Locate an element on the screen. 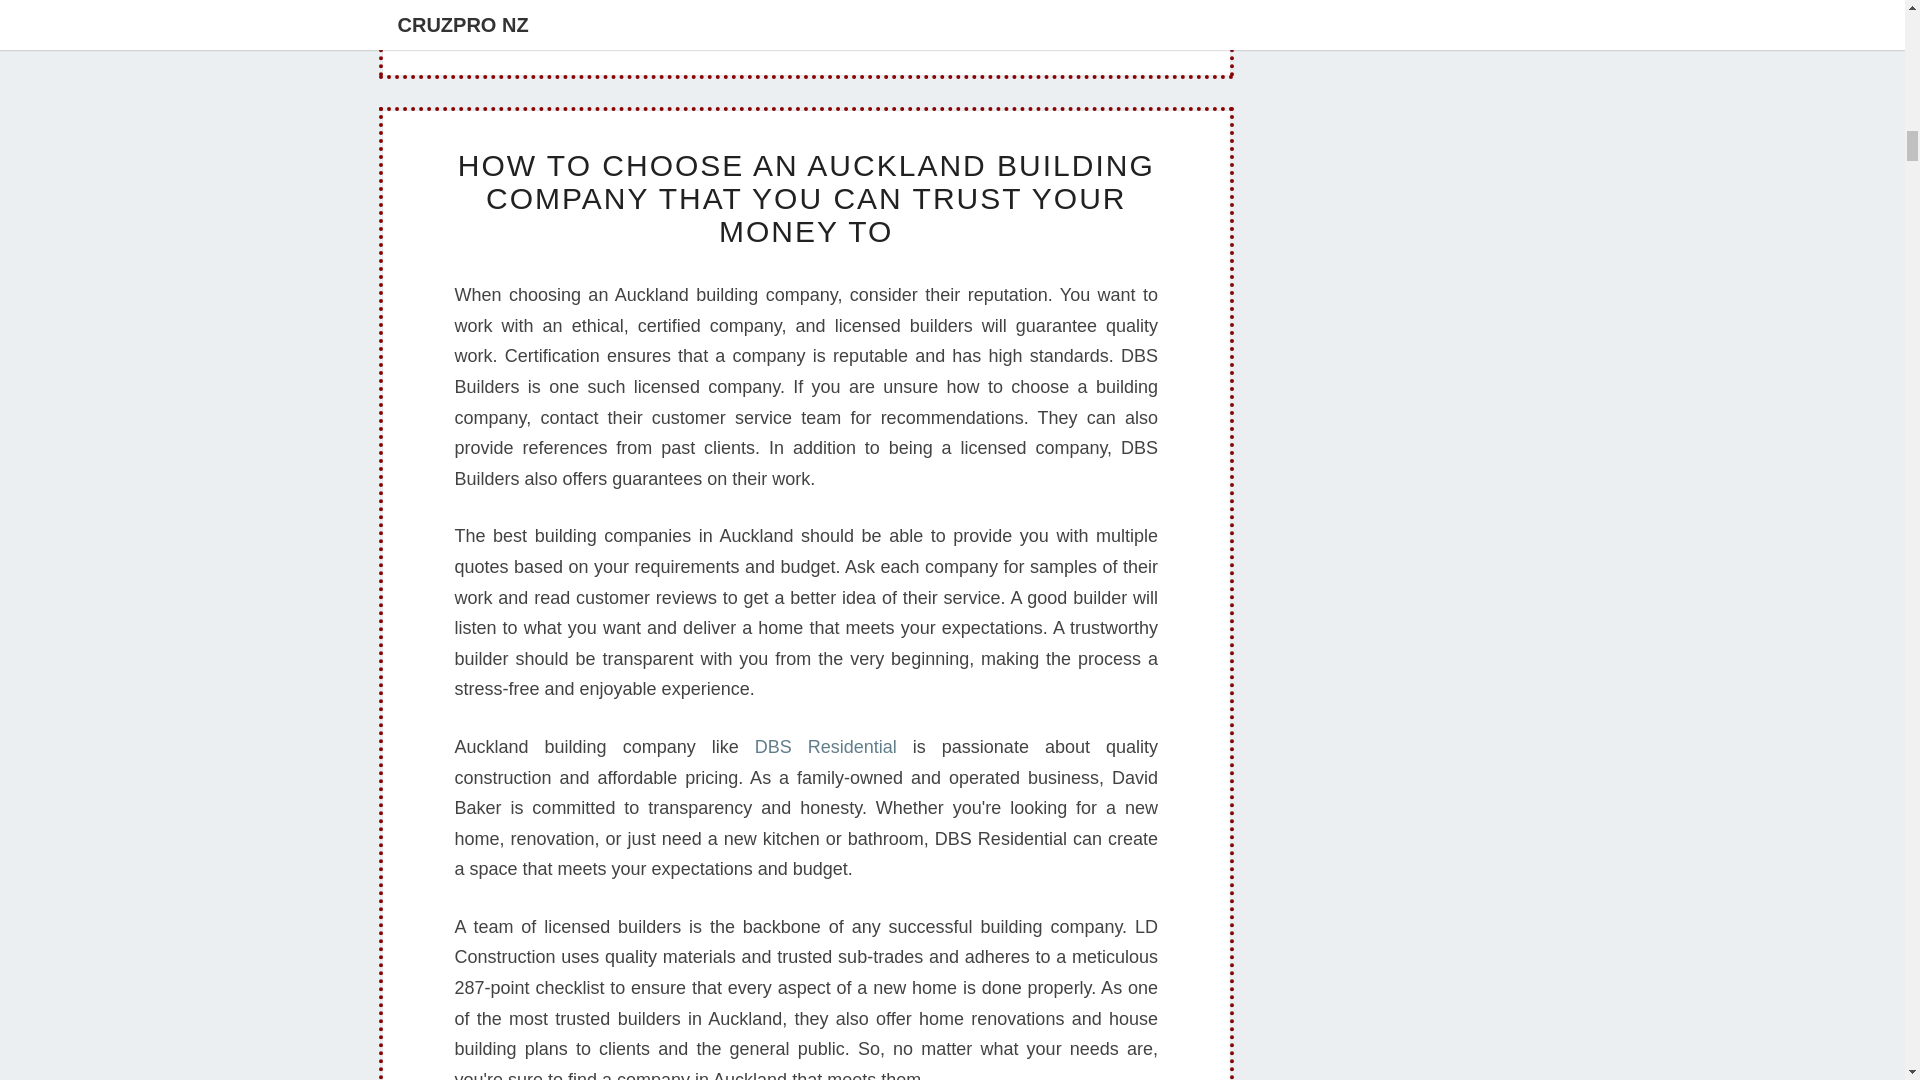 This screenshot has height=1080, width=1920. Builders is located at coordinates (942, 16).